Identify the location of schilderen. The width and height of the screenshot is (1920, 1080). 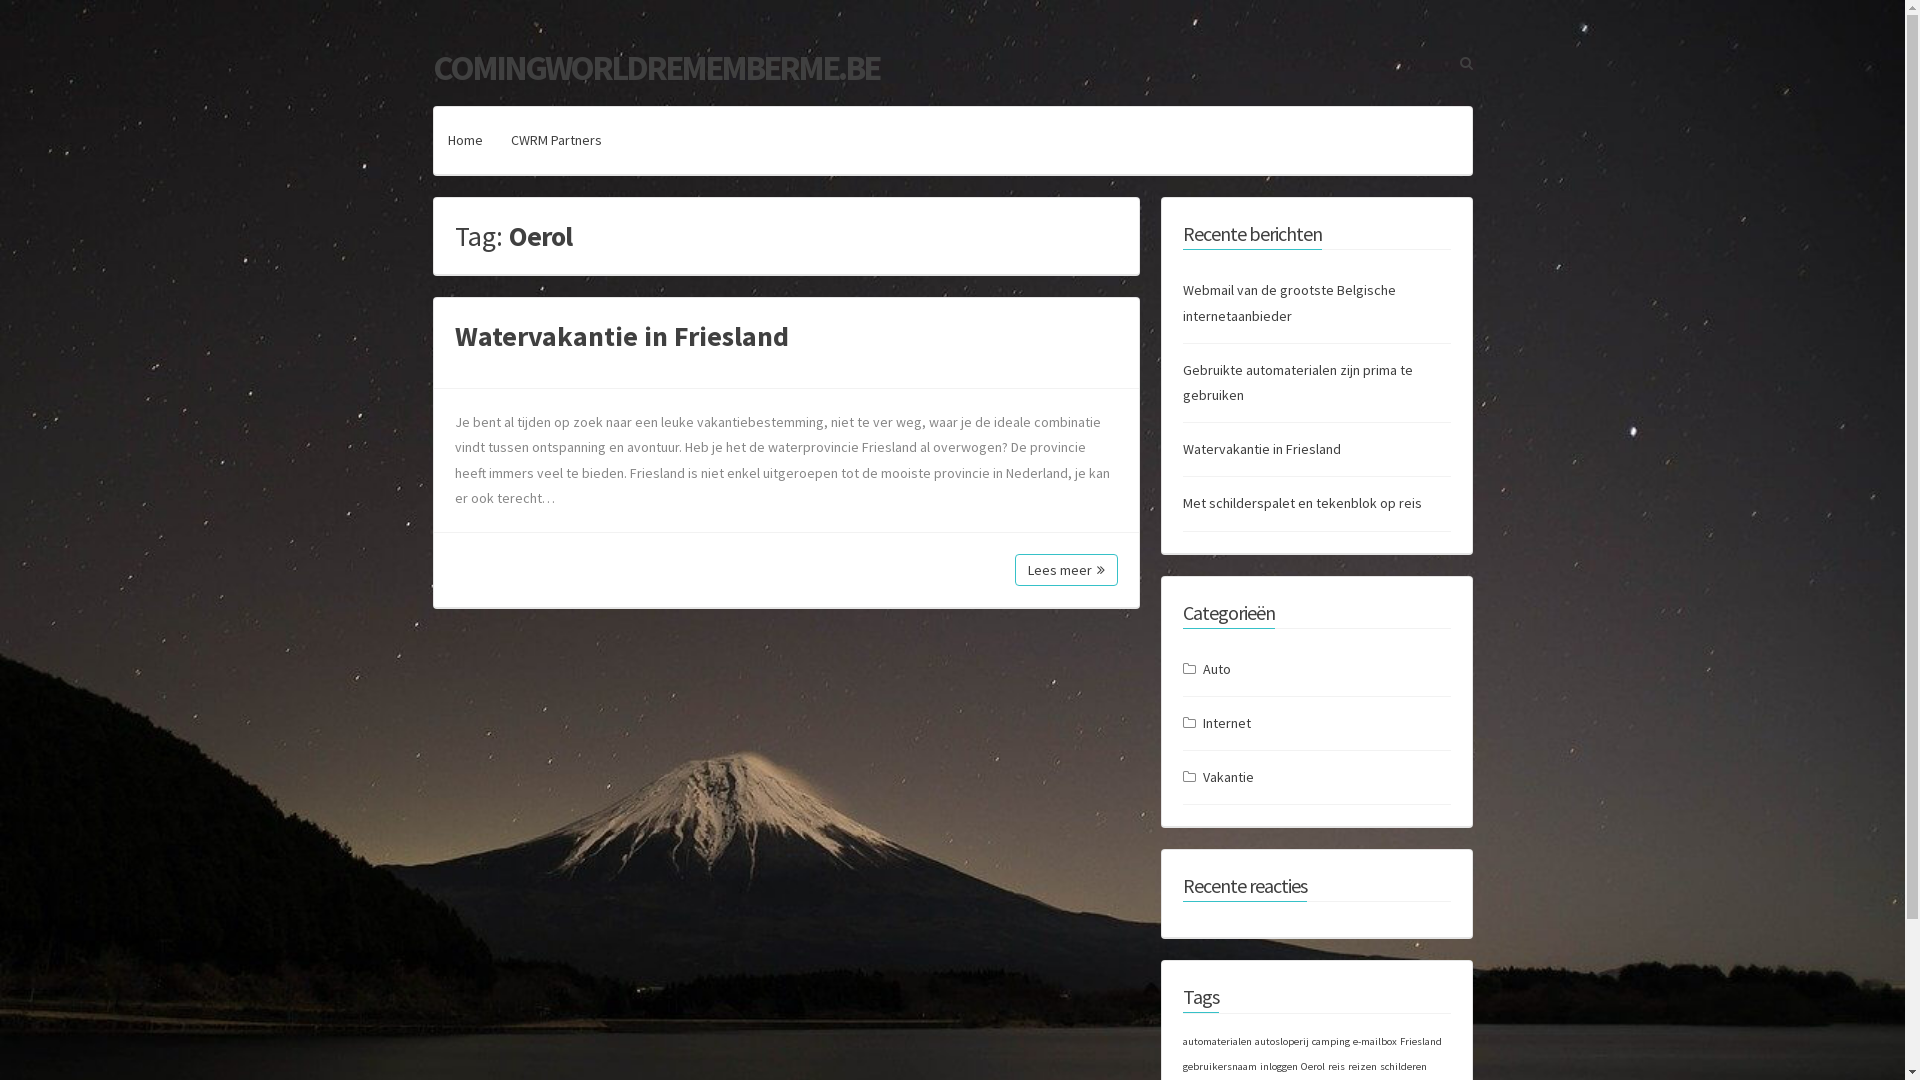
(1404, 1066).